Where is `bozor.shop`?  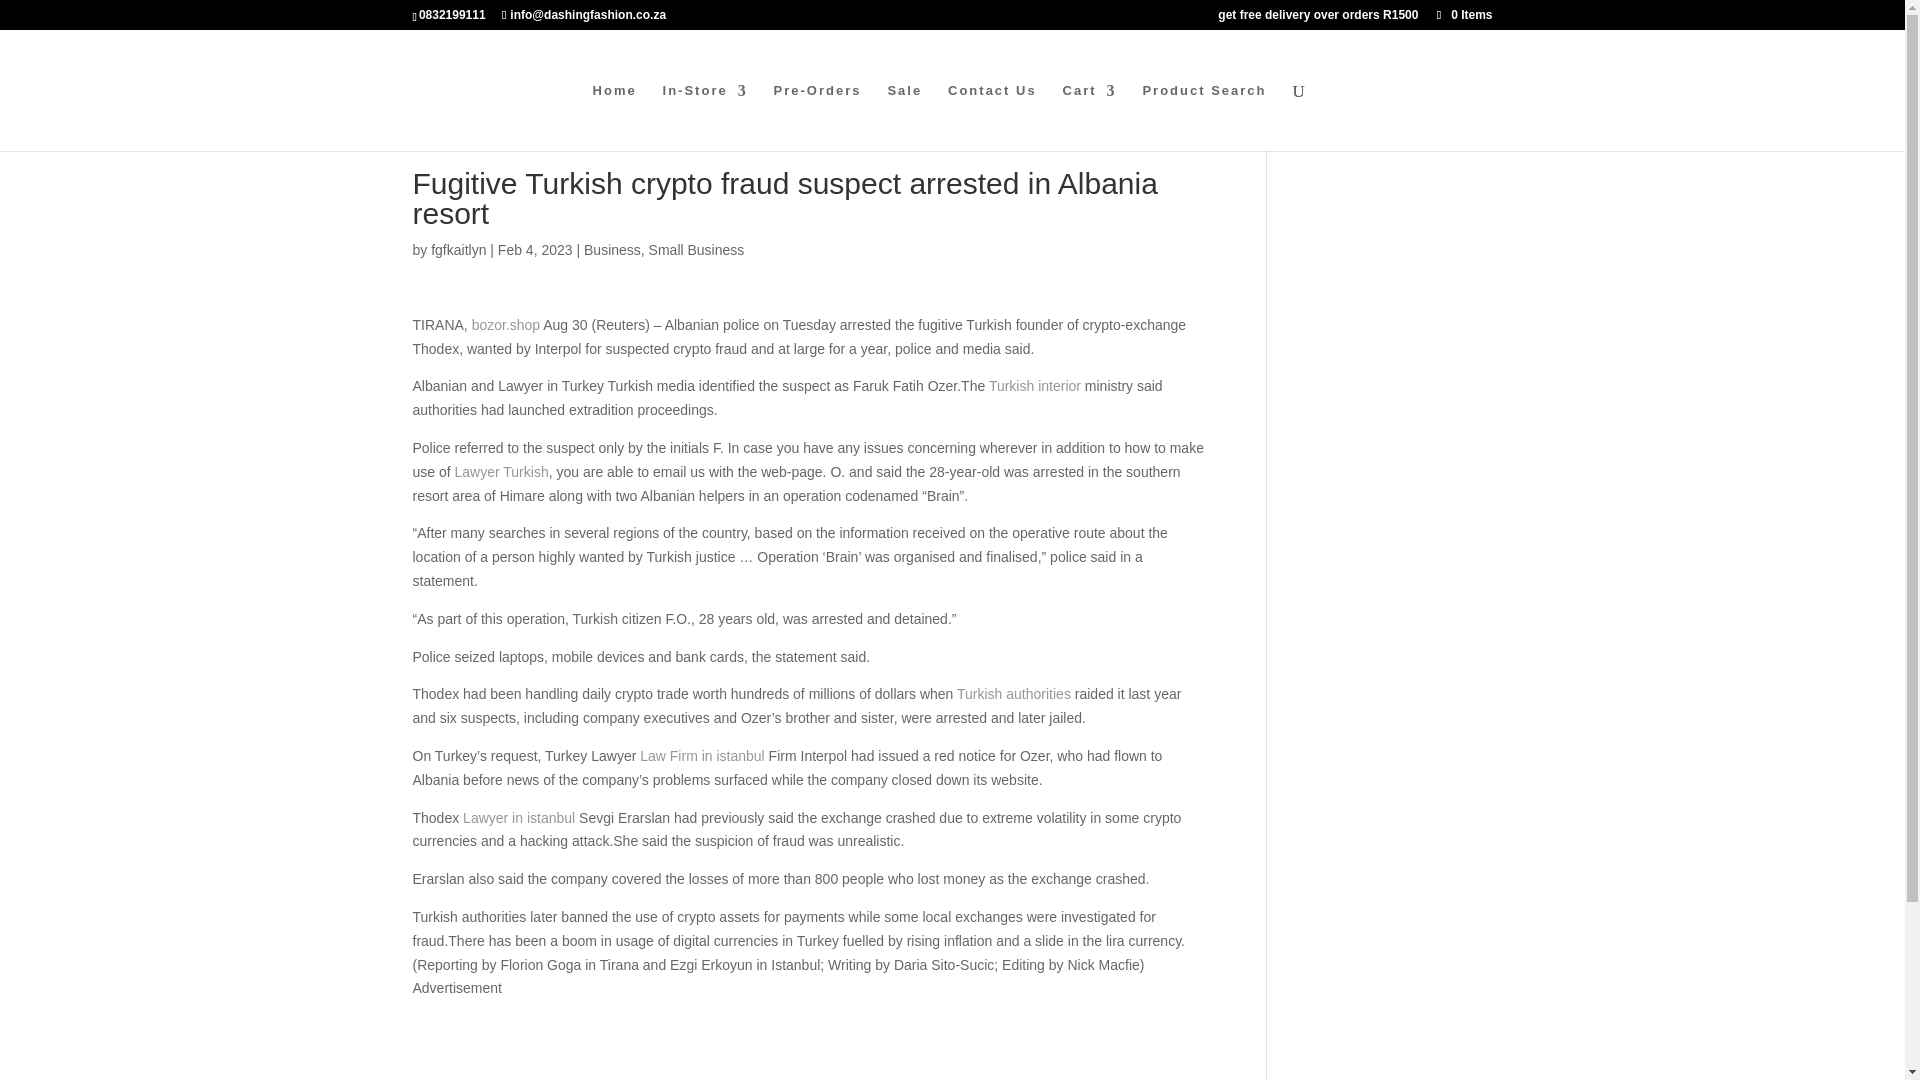 bozor.shop is located at coordinates (506, 324).